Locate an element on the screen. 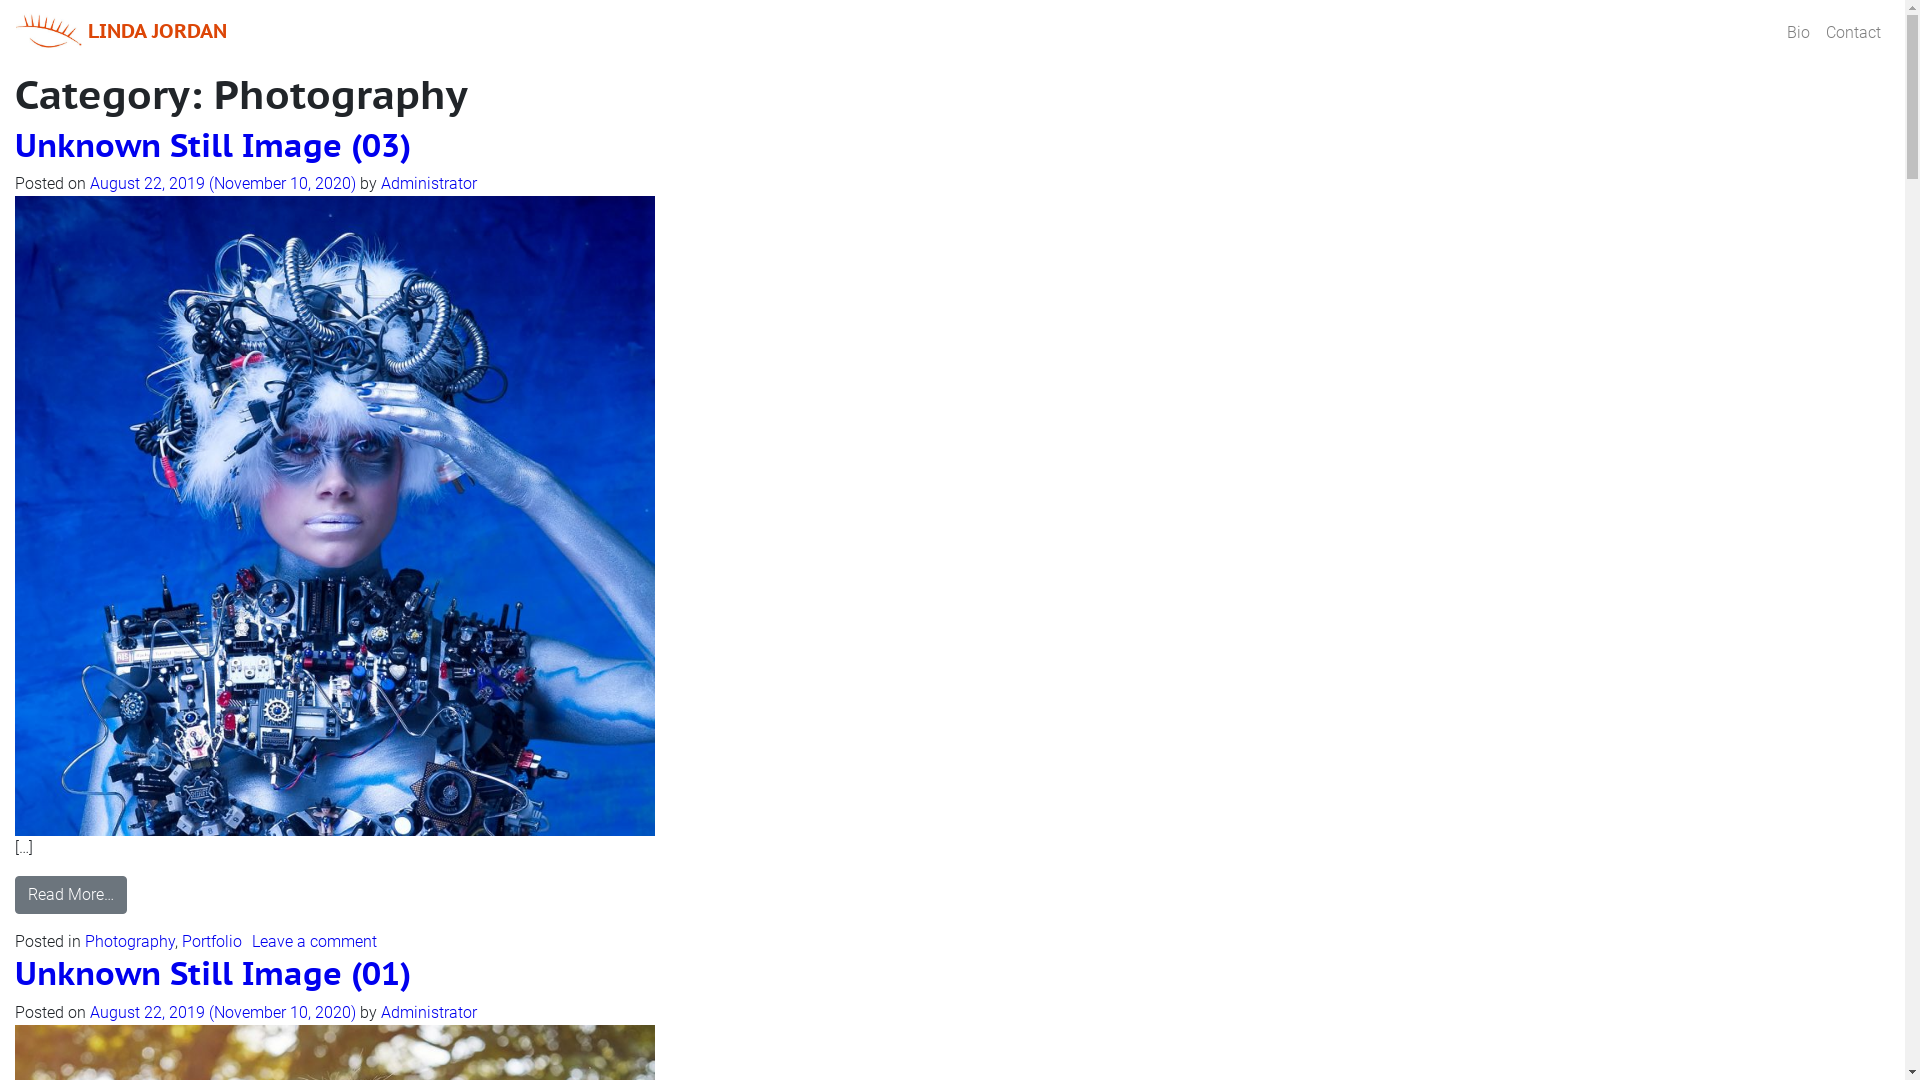  Administrator is located at coordinates (429, 1012).